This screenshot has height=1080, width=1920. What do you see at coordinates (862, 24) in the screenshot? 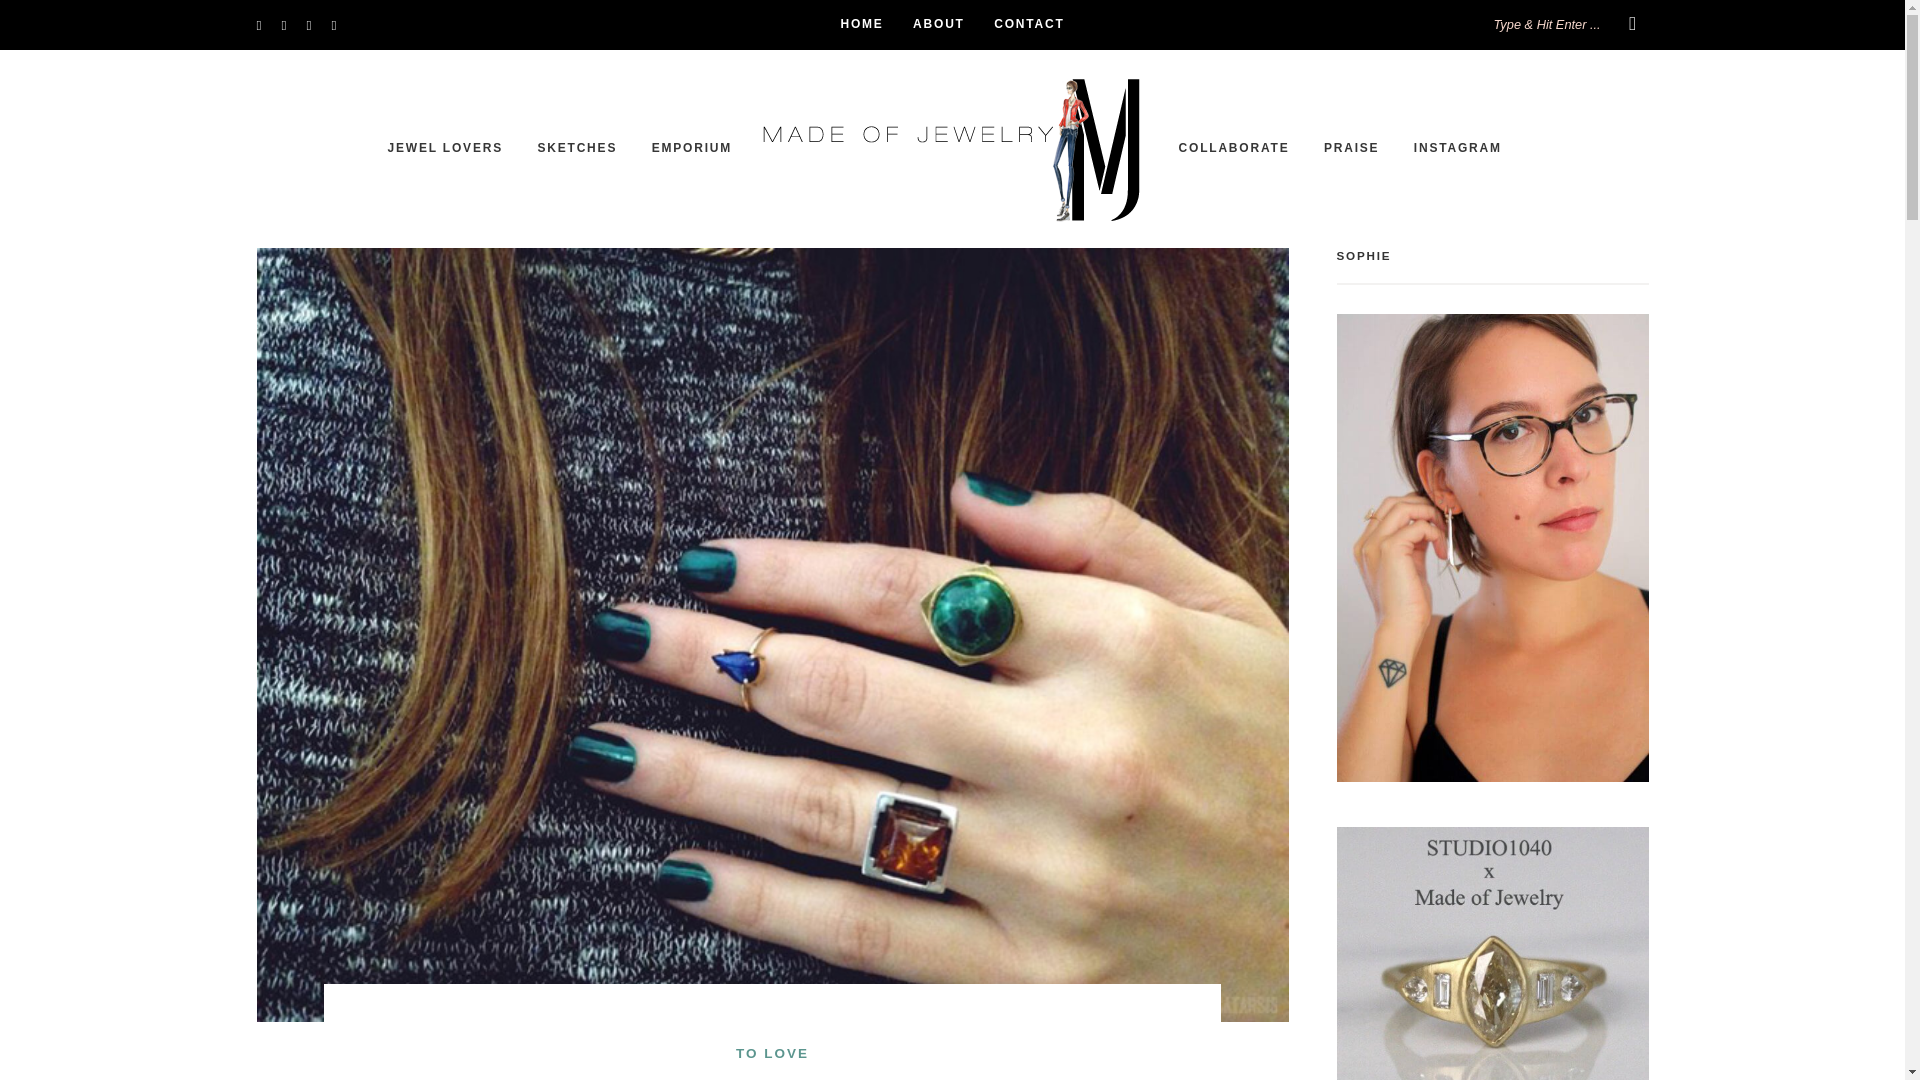
I see `HOME` at bounding box center [862, 24].